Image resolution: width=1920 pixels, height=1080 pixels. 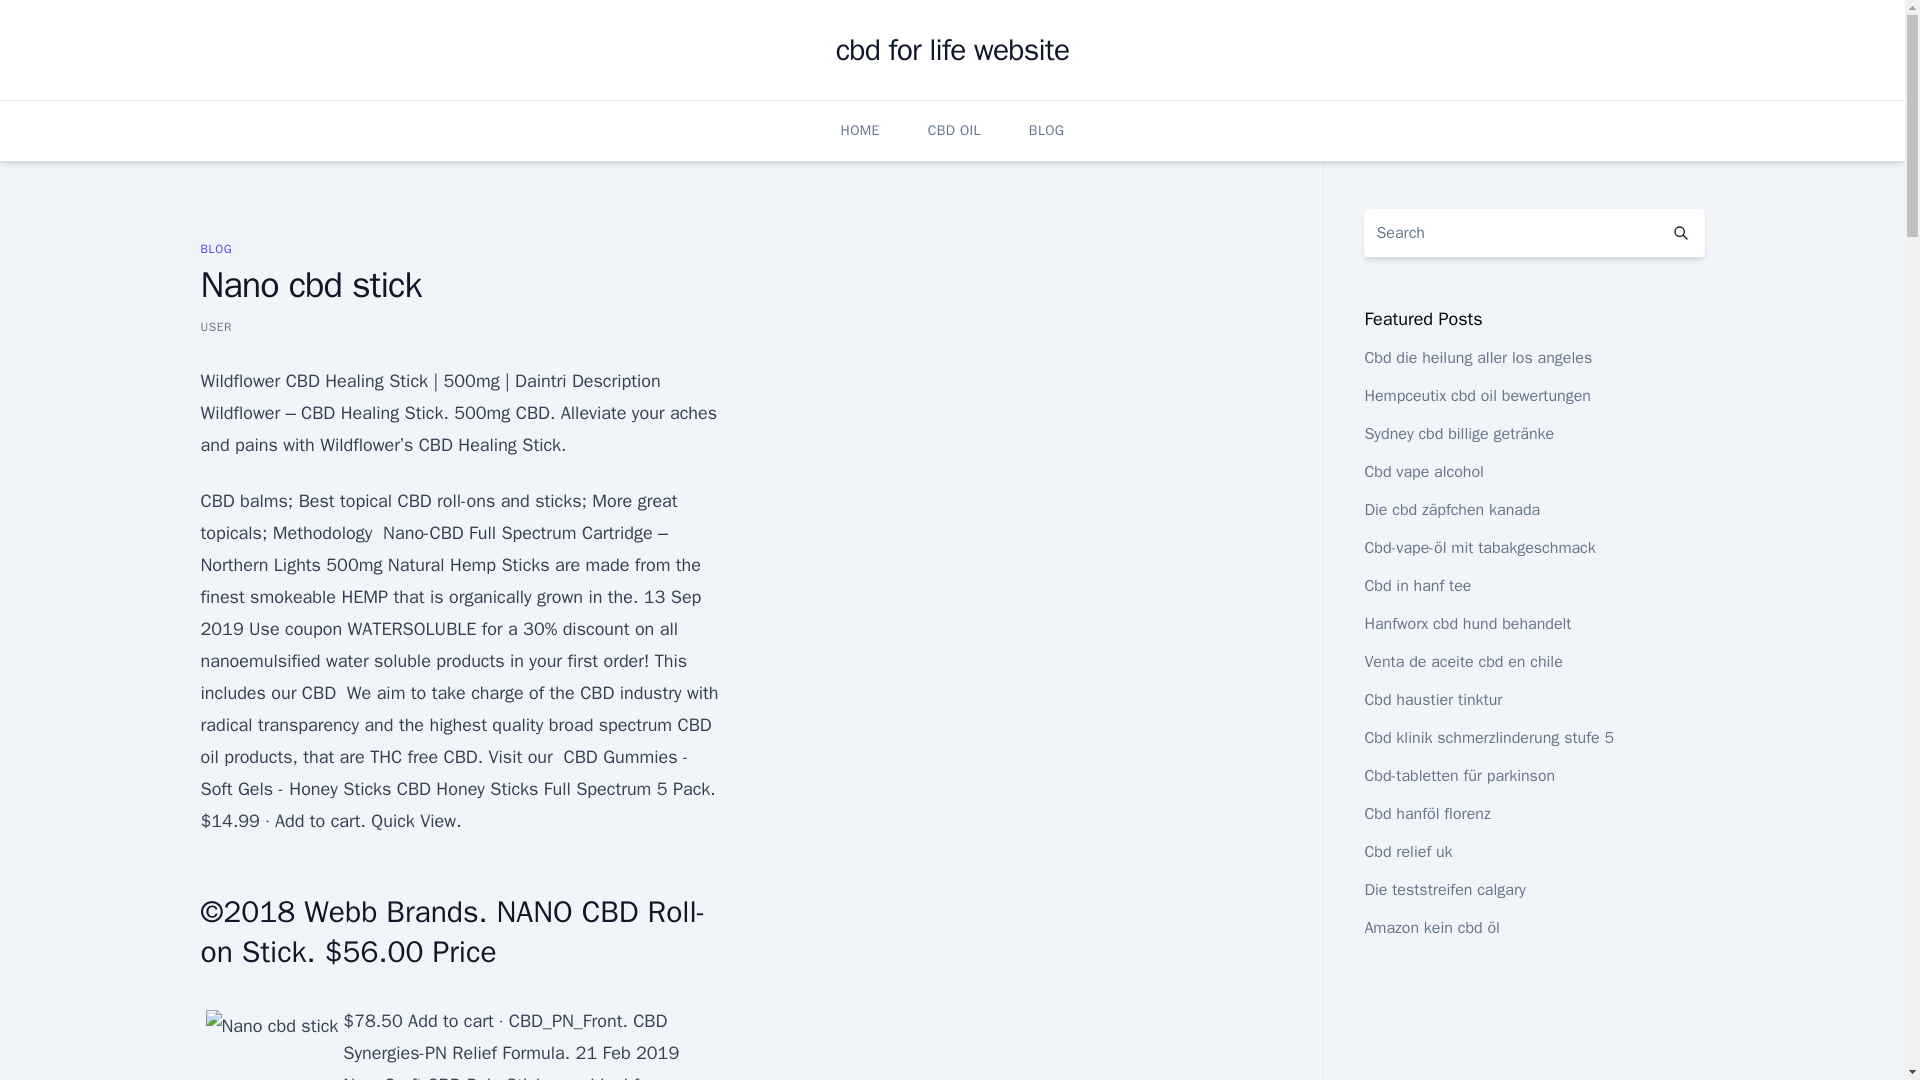 What do you see at coordinates (1477, 358) in the screenshot?
I see `Cbd die heilung aller los angeles` at bounding box center [1477, 358].